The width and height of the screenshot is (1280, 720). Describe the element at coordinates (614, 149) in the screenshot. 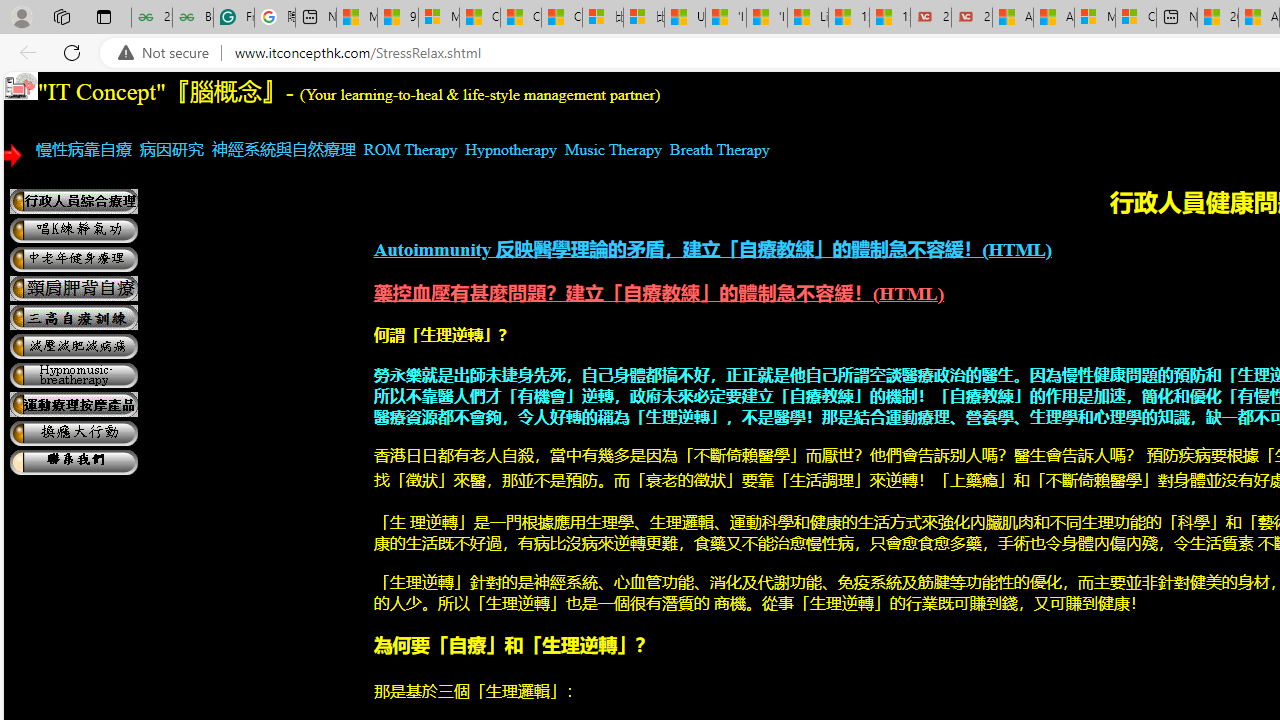

I see `Music Therapy` at that location.